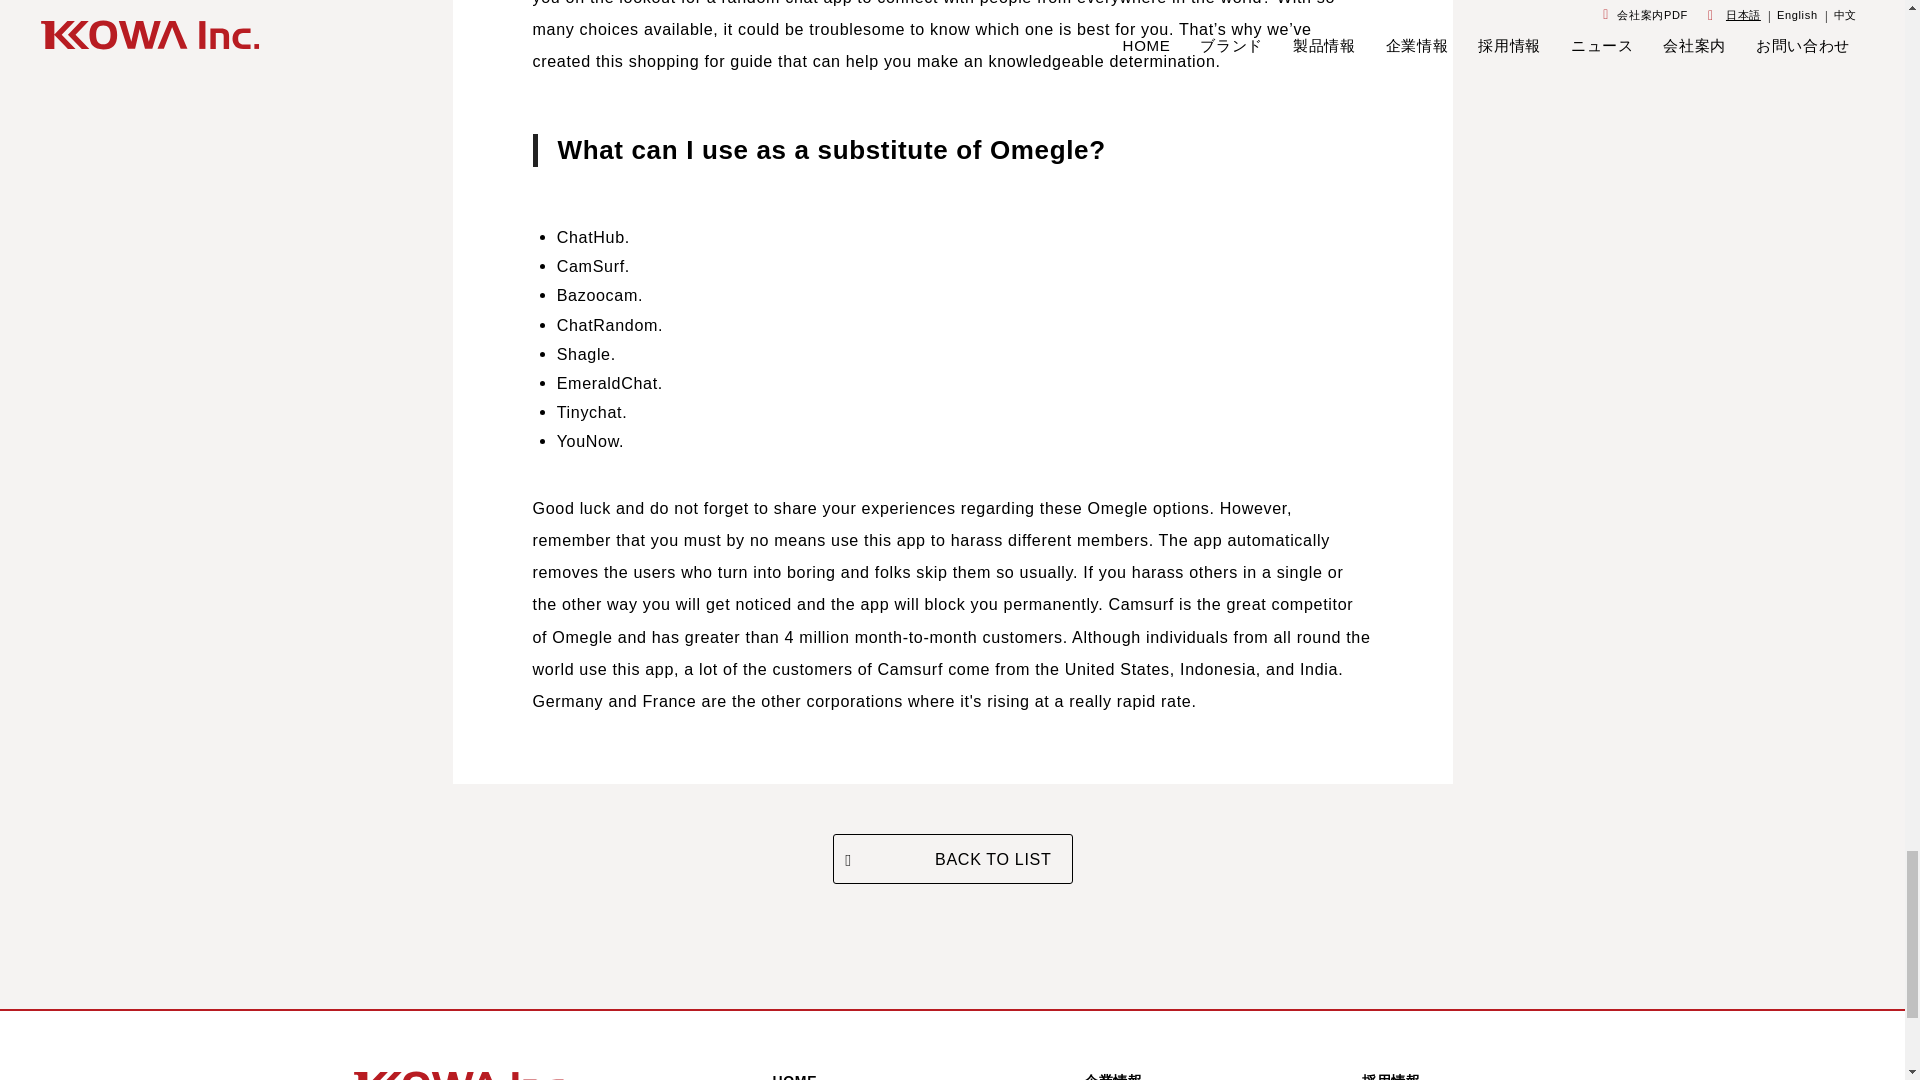  Describe the element at coordinates (951, 858) in the screenshot. I see `BACK TO LIST` at that location.